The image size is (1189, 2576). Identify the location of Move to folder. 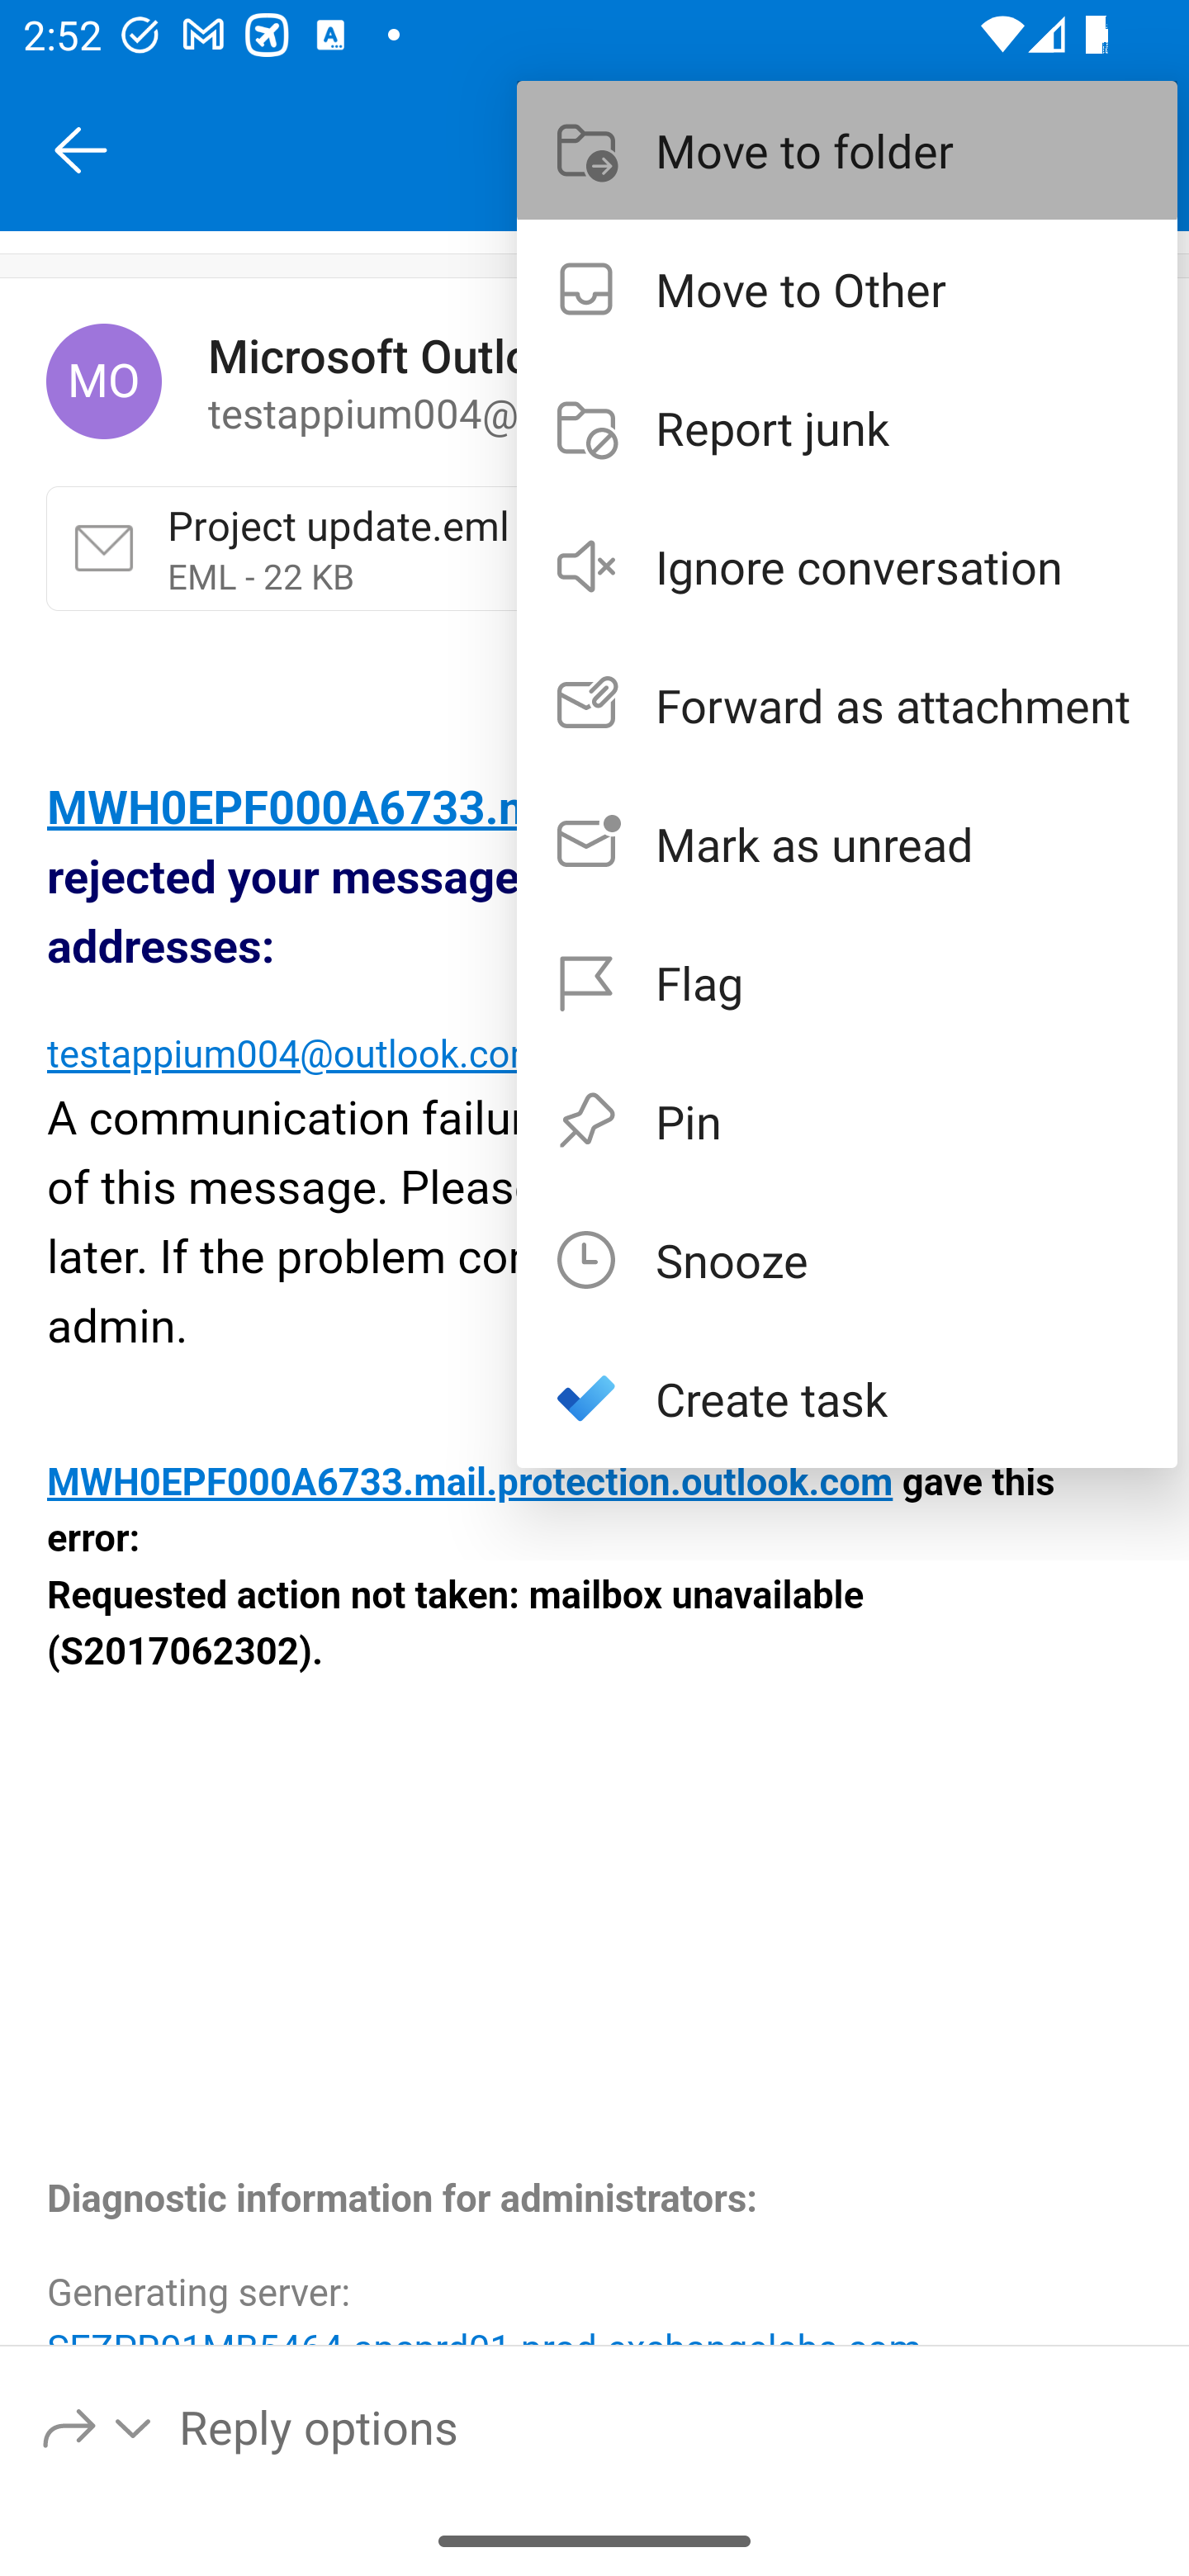
(847, 149).